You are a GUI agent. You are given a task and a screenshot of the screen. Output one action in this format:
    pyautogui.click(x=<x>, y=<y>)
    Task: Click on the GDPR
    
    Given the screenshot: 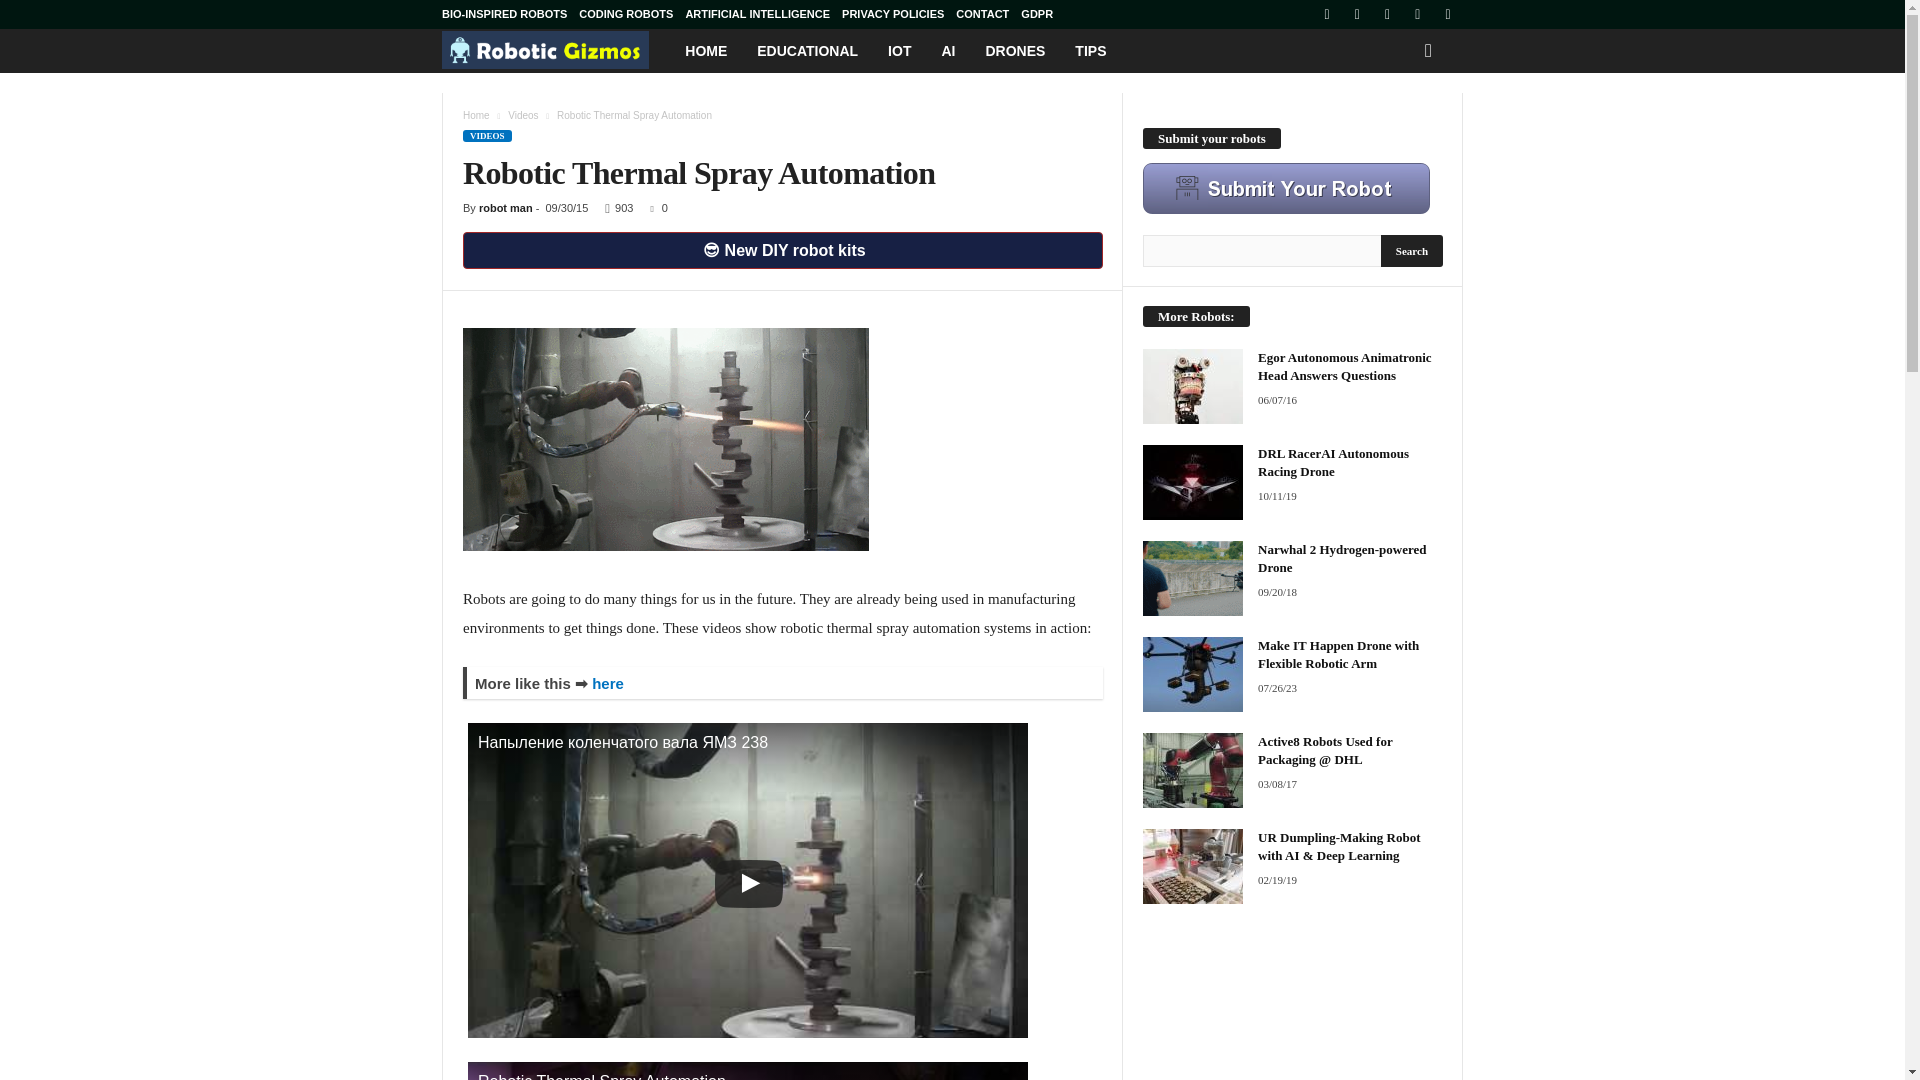 What is the action you would take?
    pyautogui.click(x=1036, y=14)
    